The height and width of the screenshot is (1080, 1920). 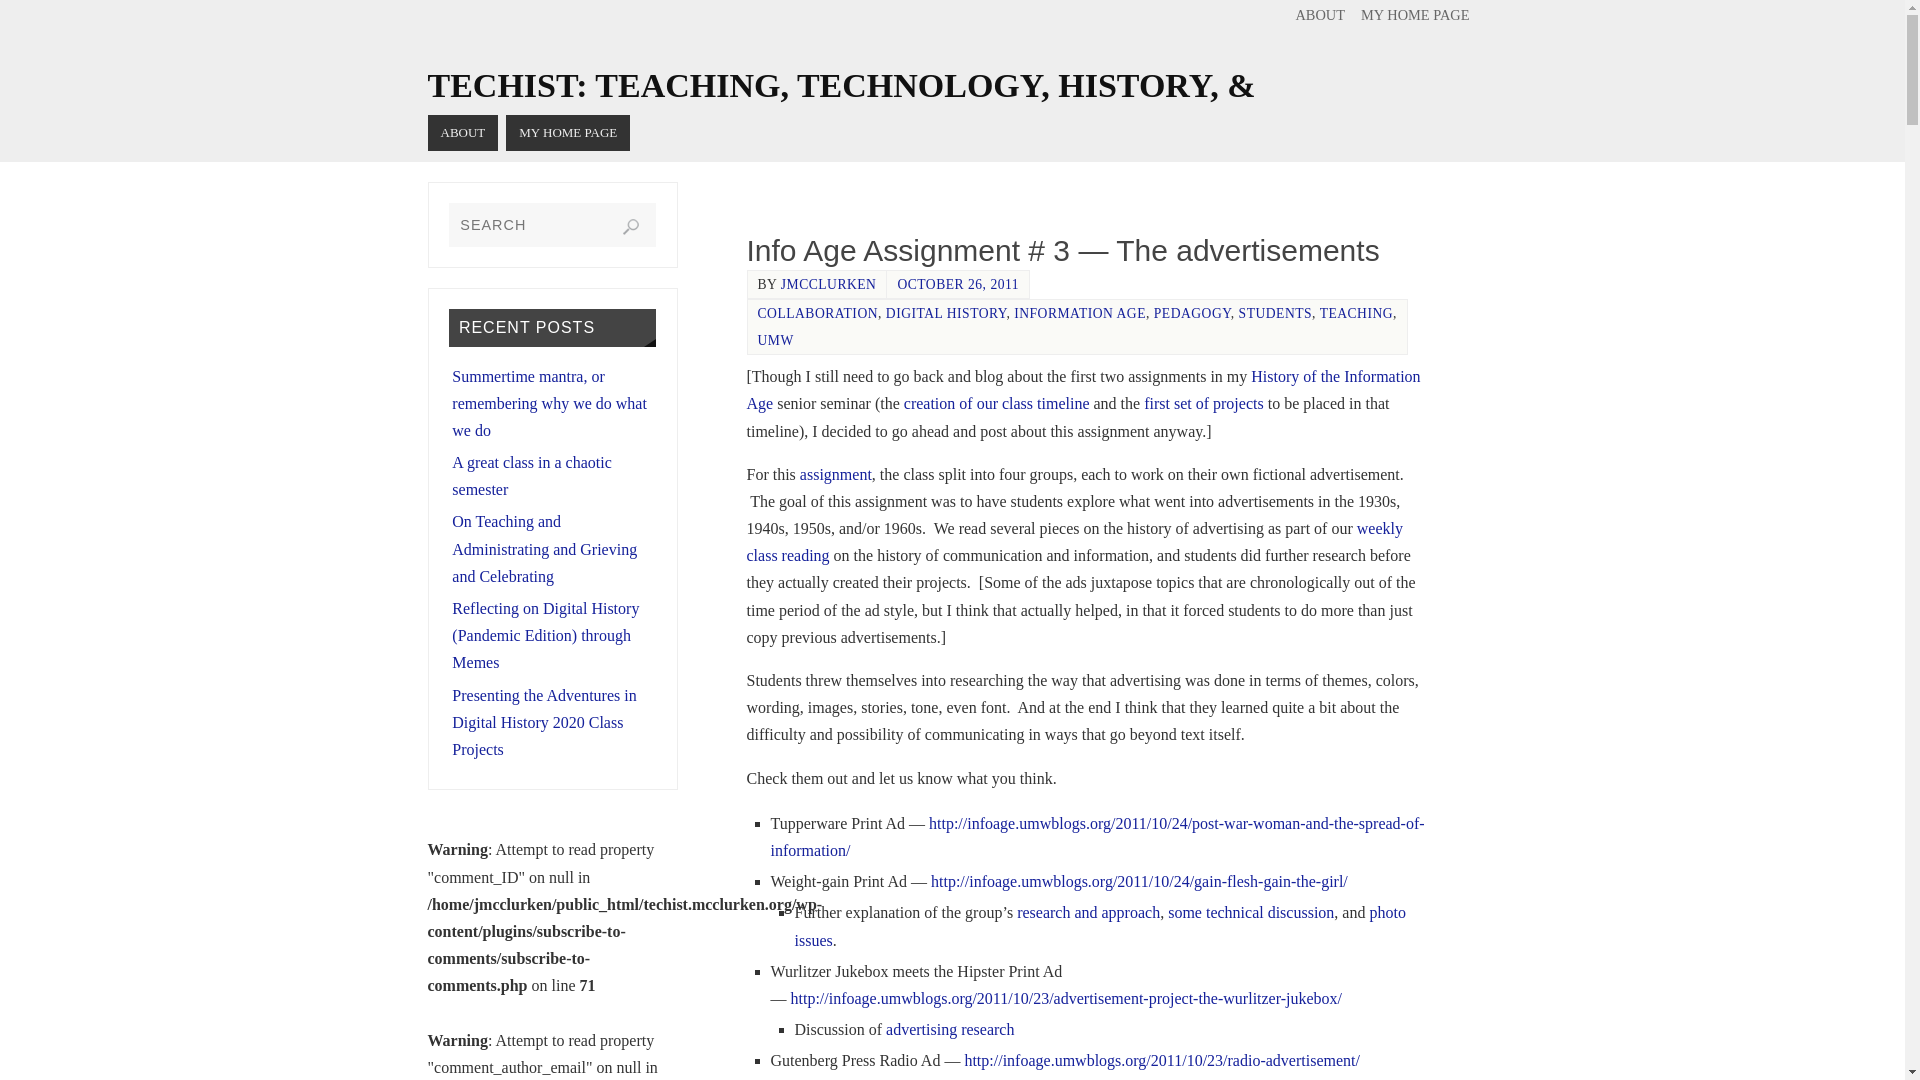 What do you see at coordinates (946, 312) in the screenshot?
I see `DIGITAL HISTORY` at bounding box center [946, 312].